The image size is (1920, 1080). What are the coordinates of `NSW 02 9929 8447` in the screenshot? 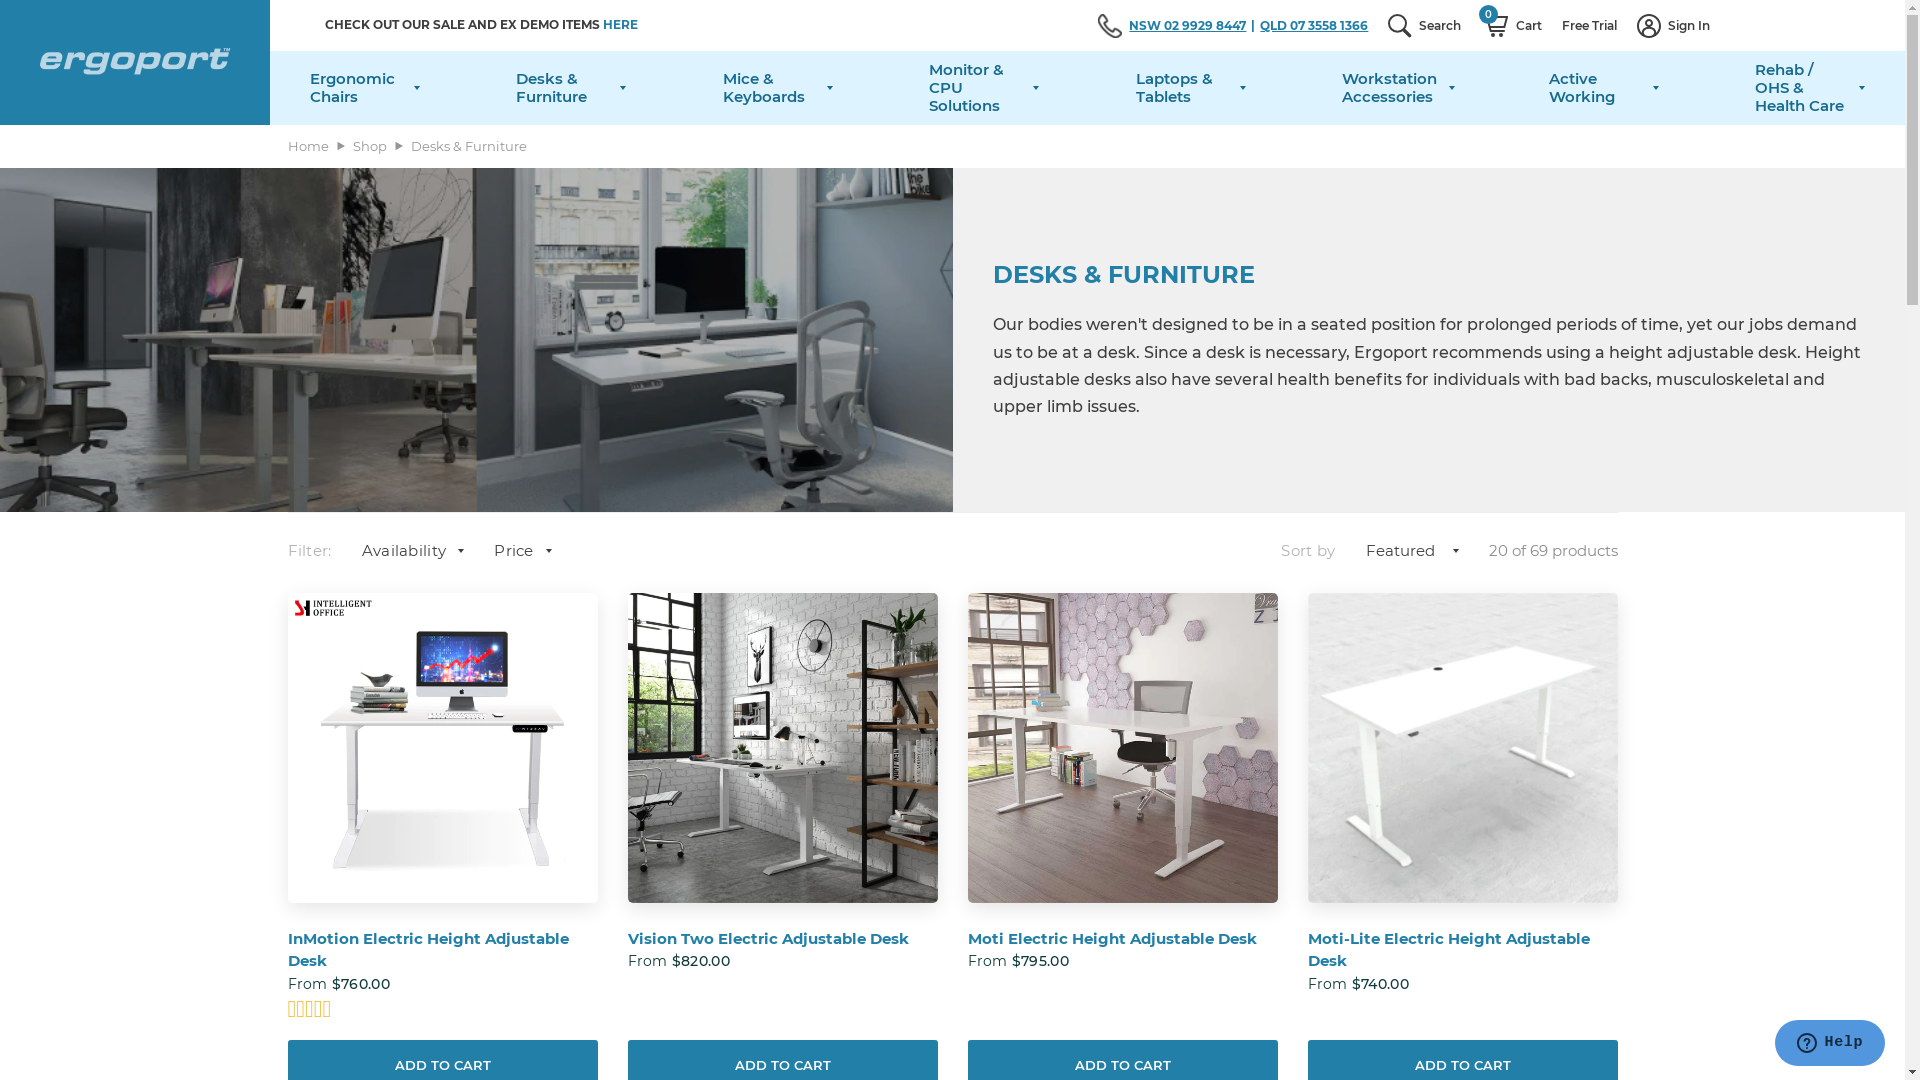 It's located at (1194, 26).